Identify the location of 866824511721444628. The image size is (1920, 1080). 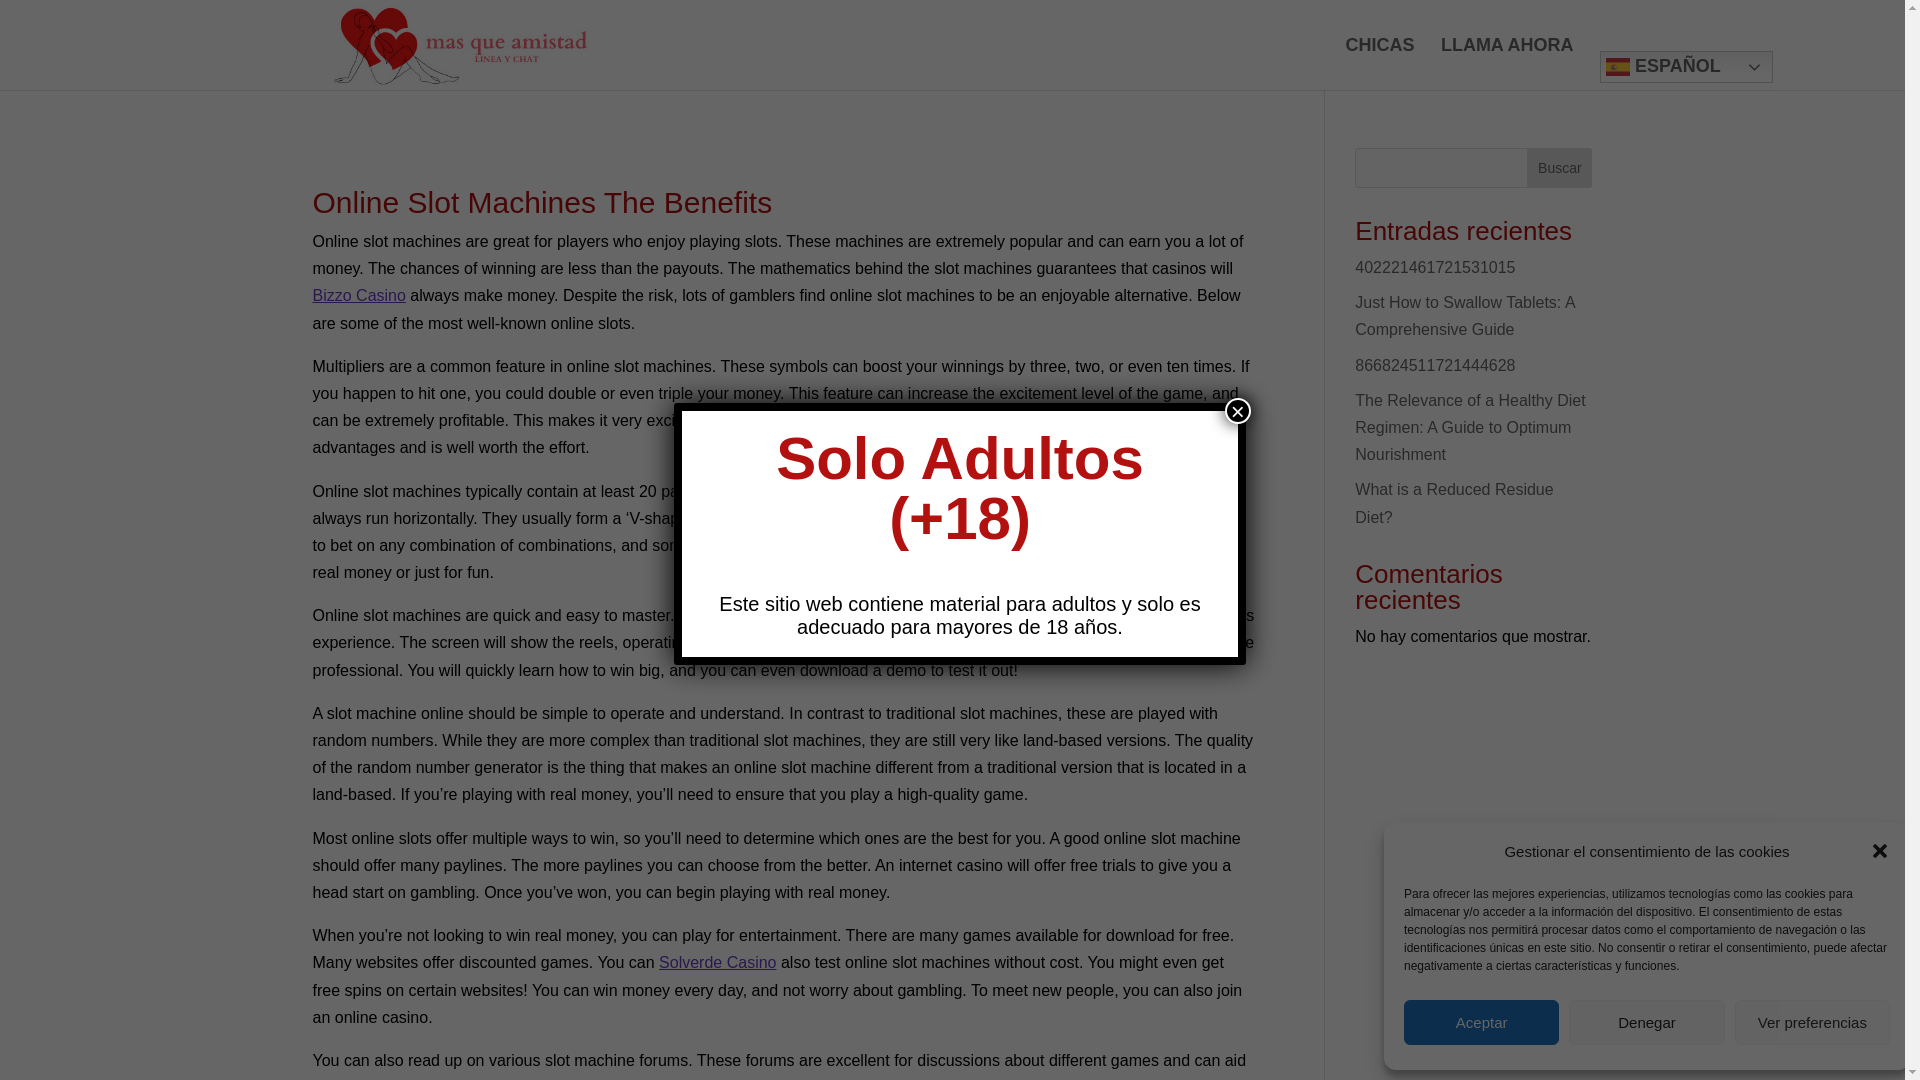
(1434, 365).